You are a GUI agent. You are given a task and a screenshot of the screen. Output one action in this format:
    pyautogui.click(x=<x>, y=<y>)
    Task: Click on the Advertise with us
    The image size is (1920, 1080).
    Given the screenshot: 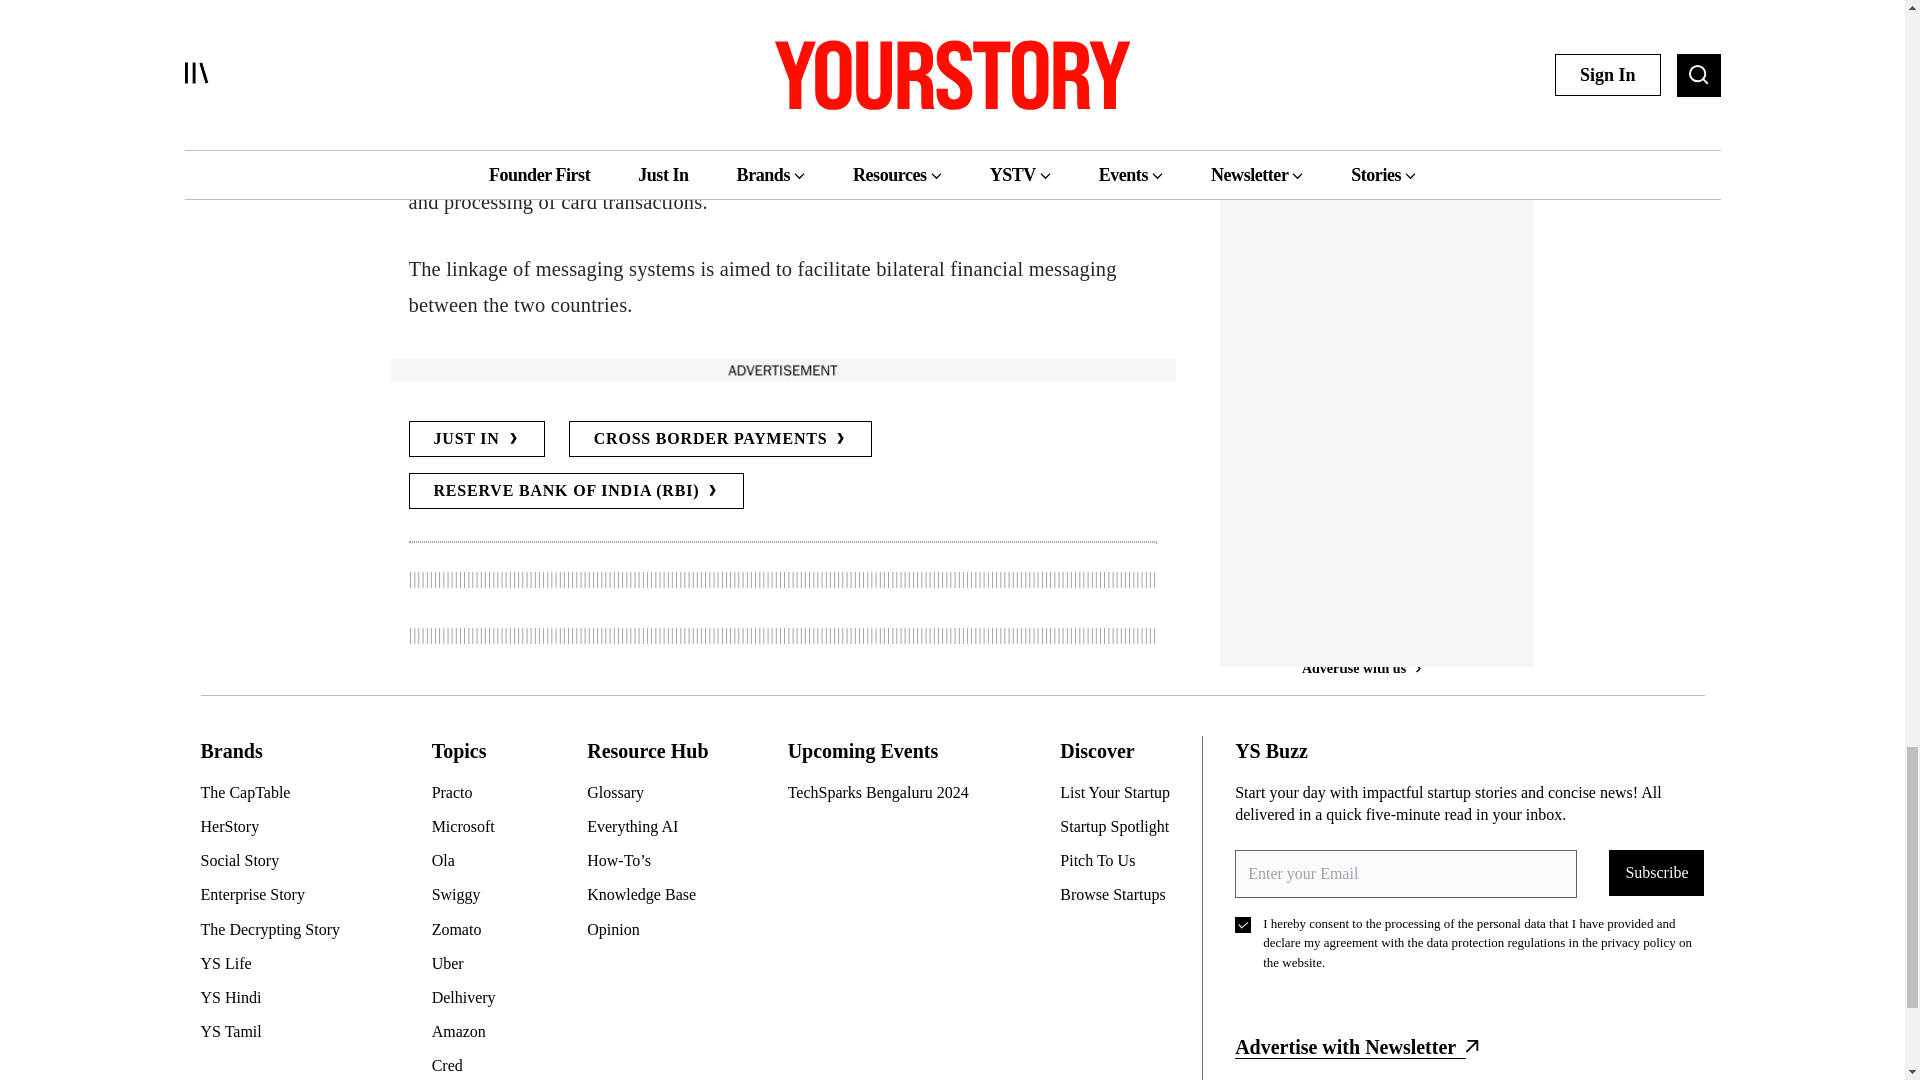 What is the action you would take?
    pyautogui.click(x=1360, y=4)
    